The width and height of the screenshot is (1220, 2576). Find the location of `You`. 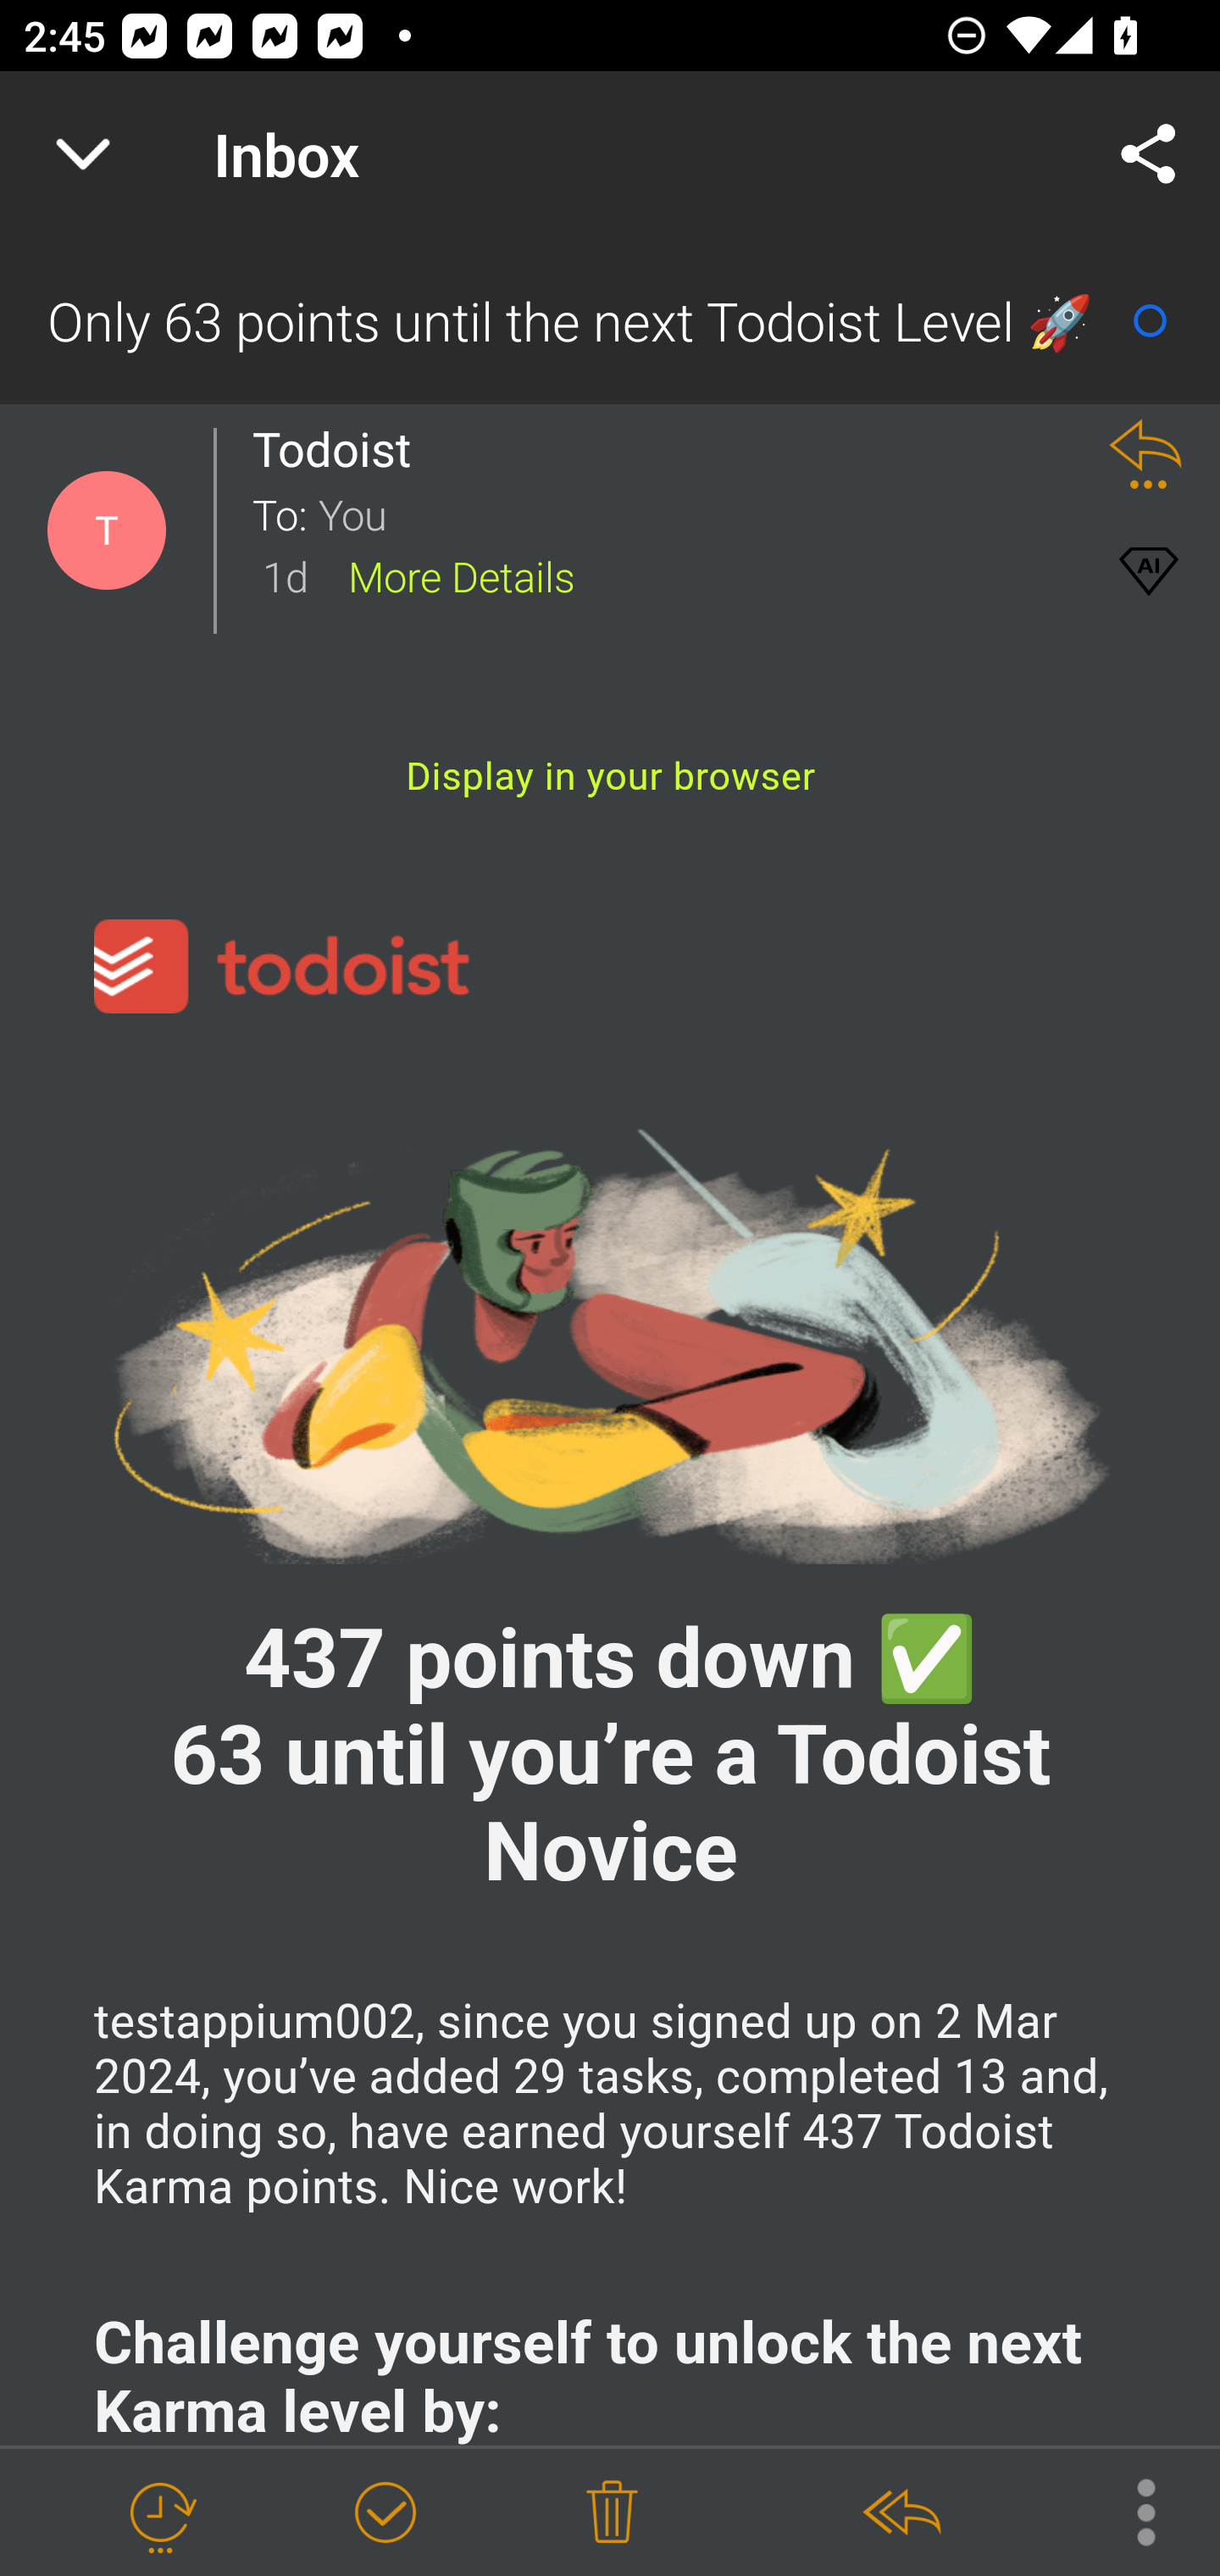

You is located at coordinates (693, 512).